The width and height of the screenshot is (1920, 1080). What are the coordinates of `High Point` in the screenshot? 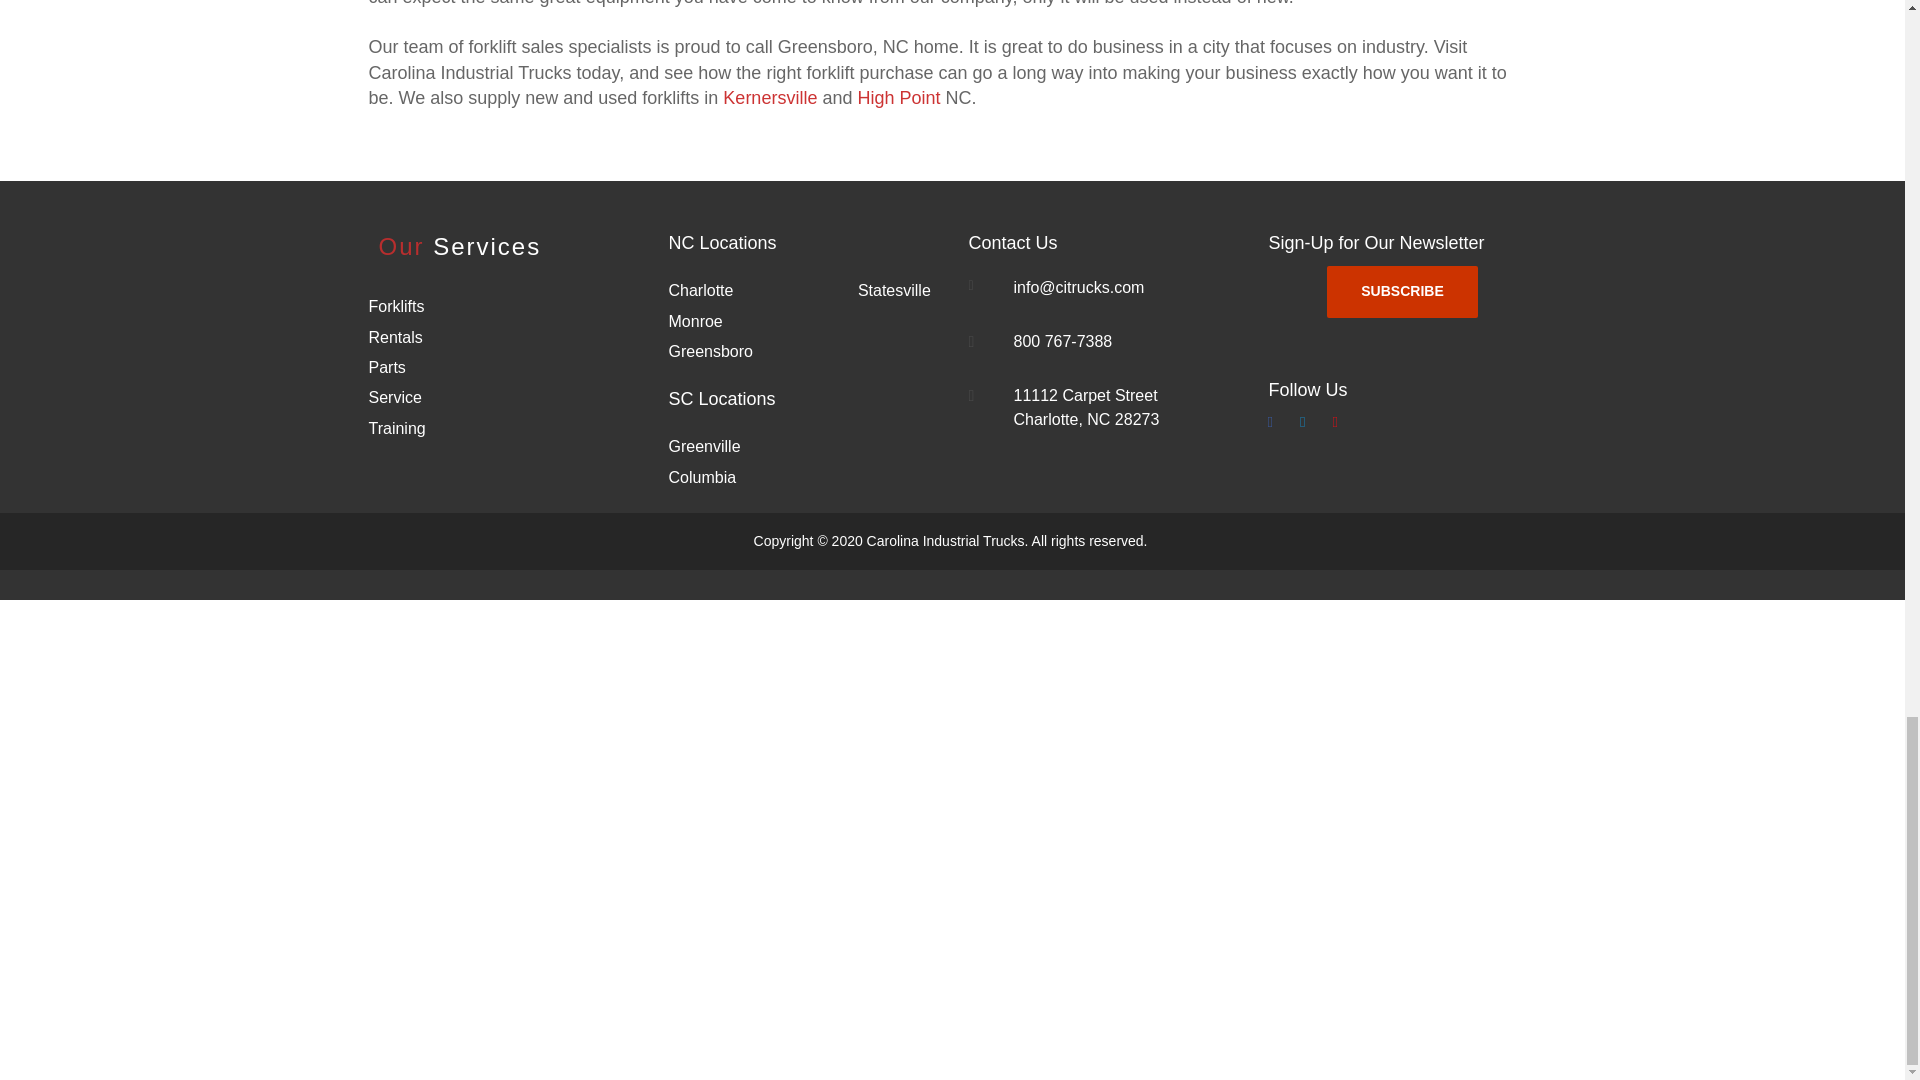 It's located at (898, 98).